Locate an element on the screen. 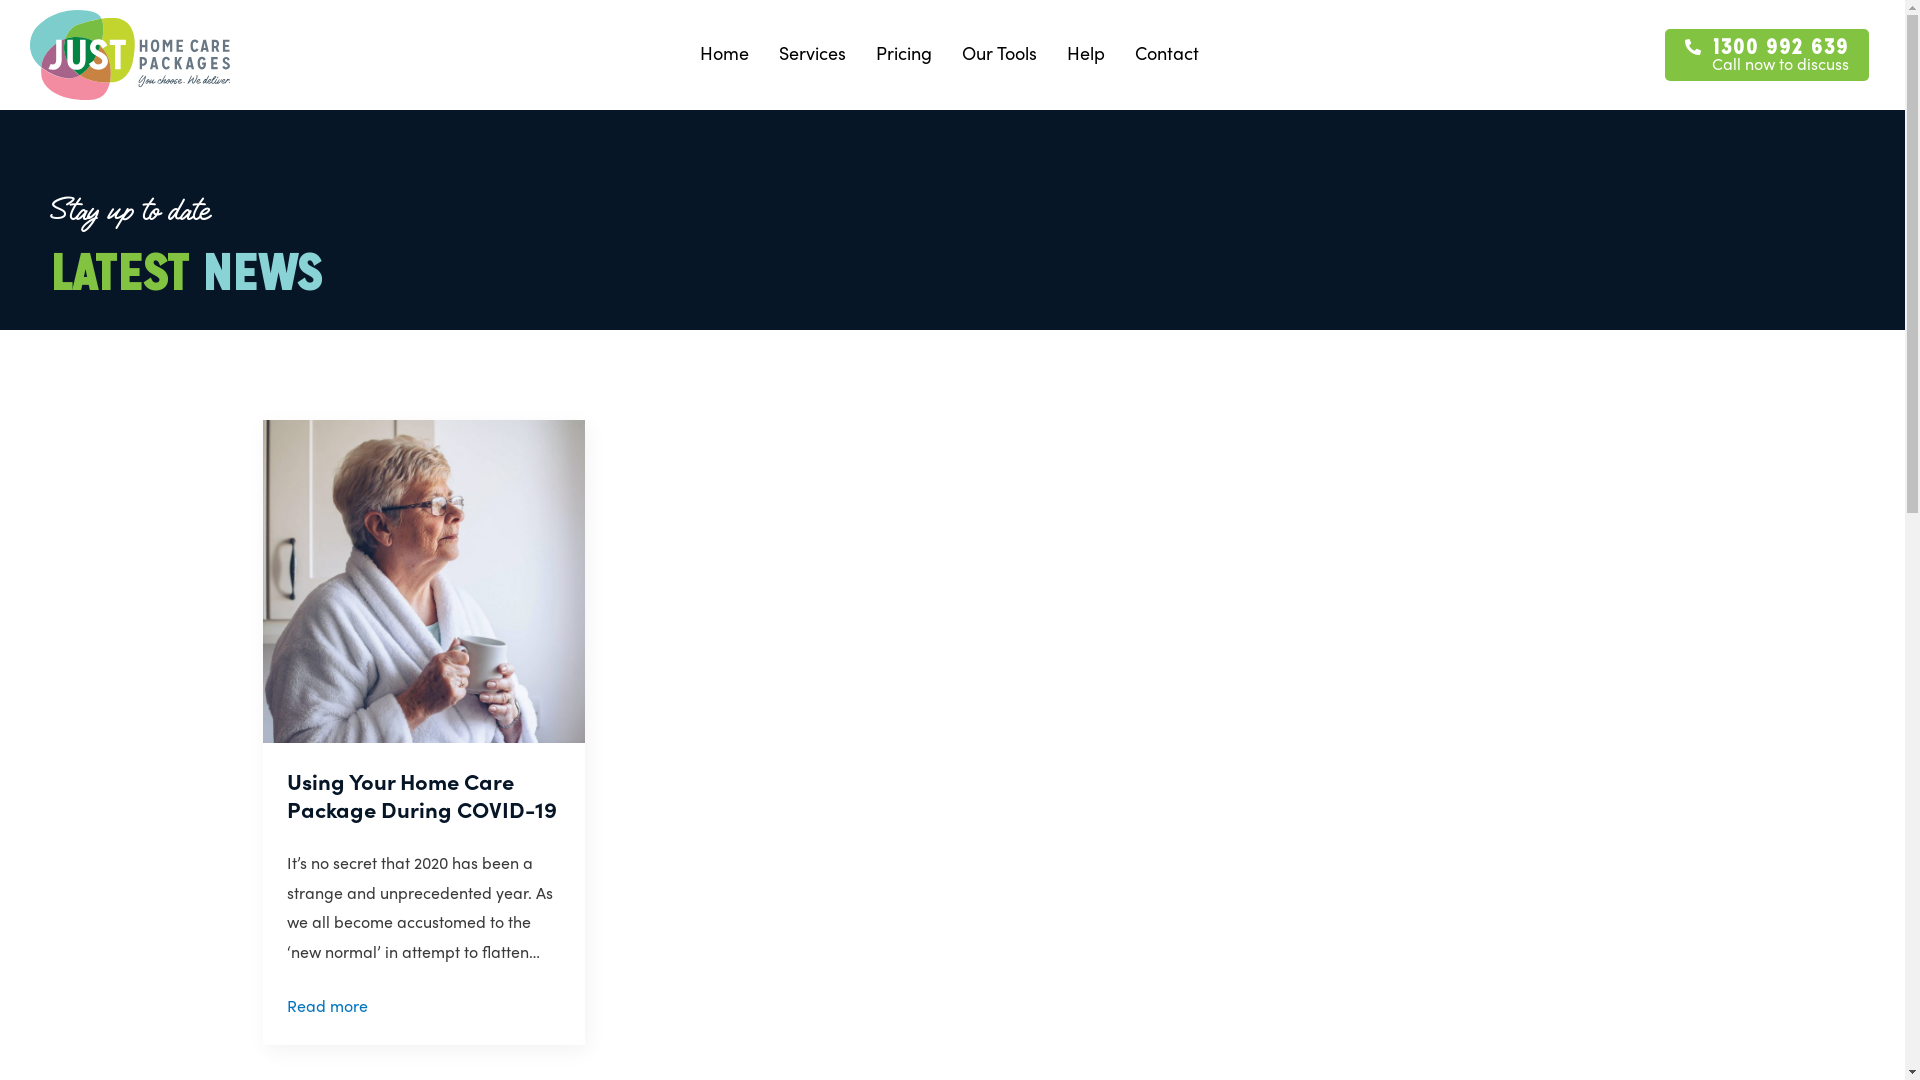 The width and height of the screenshot is (1920, 1080). Read more is located at coordinates (326, 1006).